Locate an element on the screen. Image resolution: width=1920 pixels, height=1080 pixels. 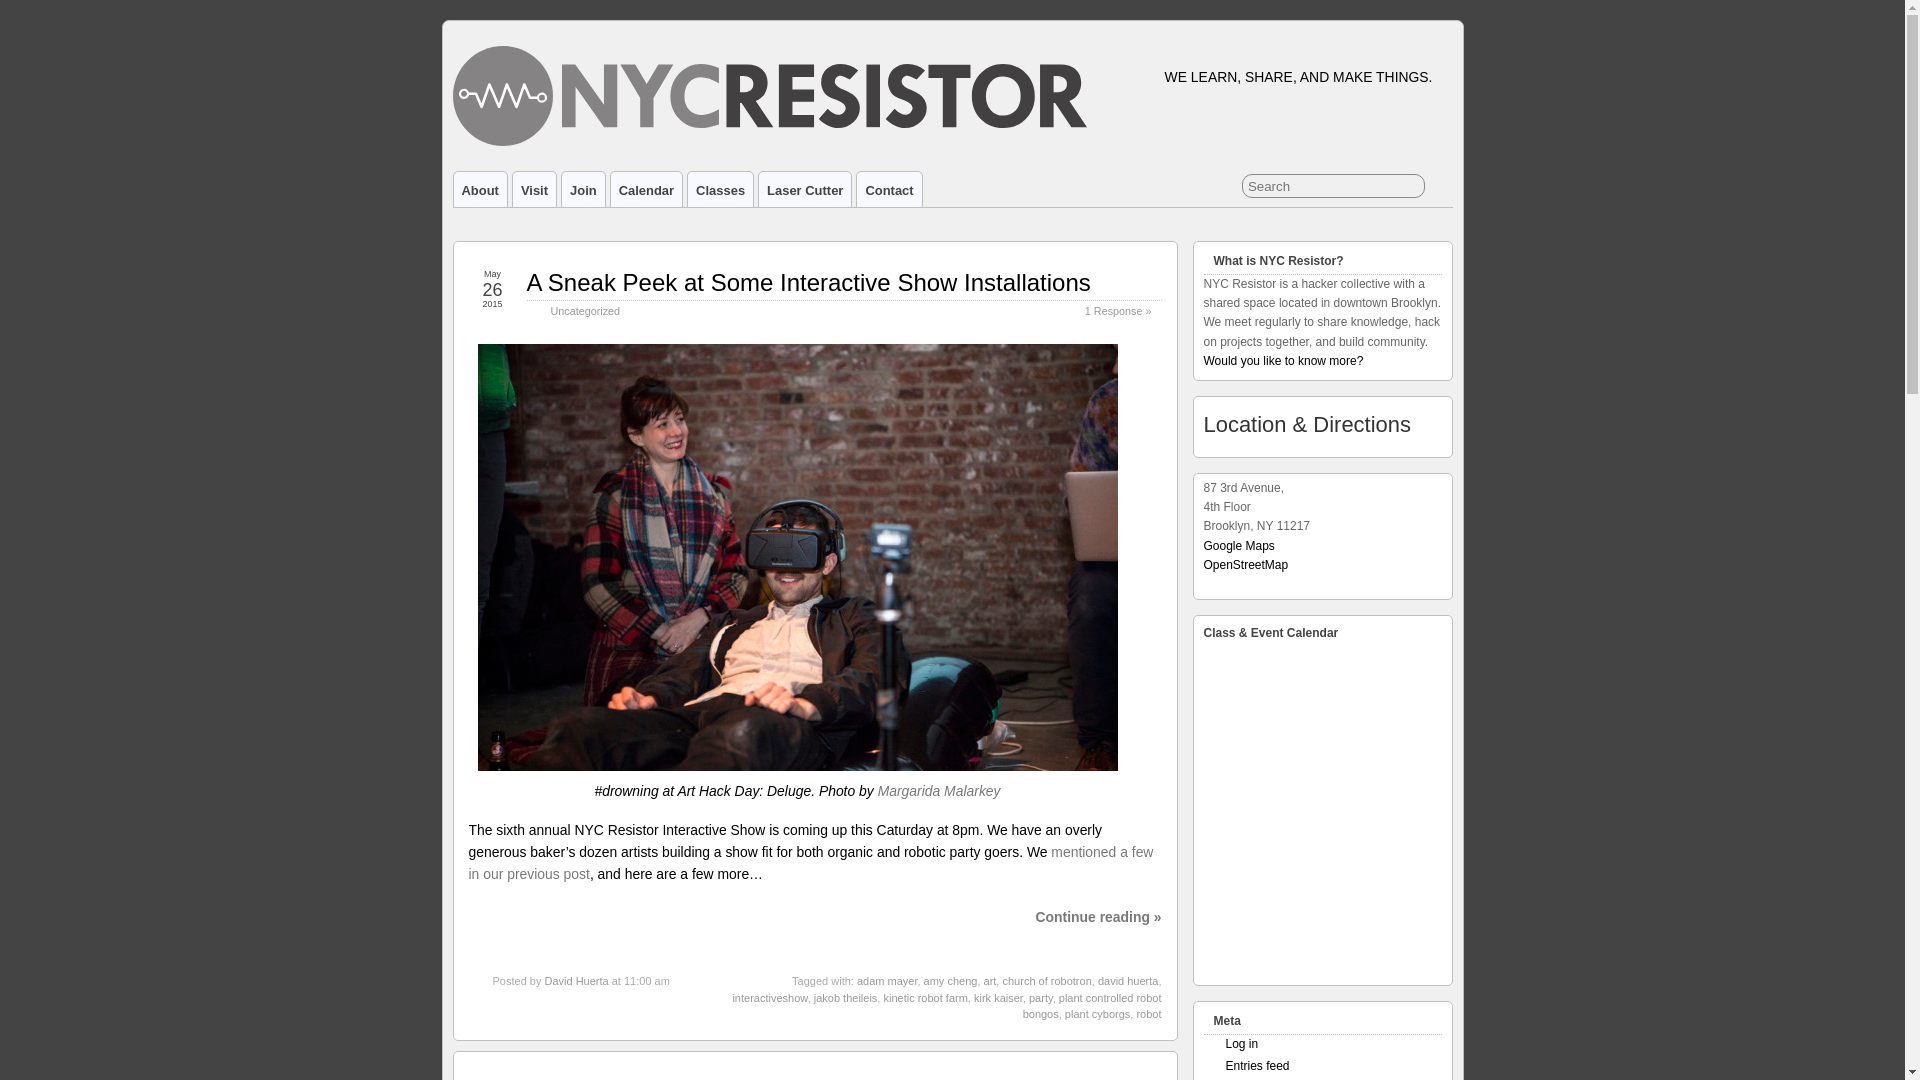
mentioned a few in our previous post is located at coordinates (810, 862).